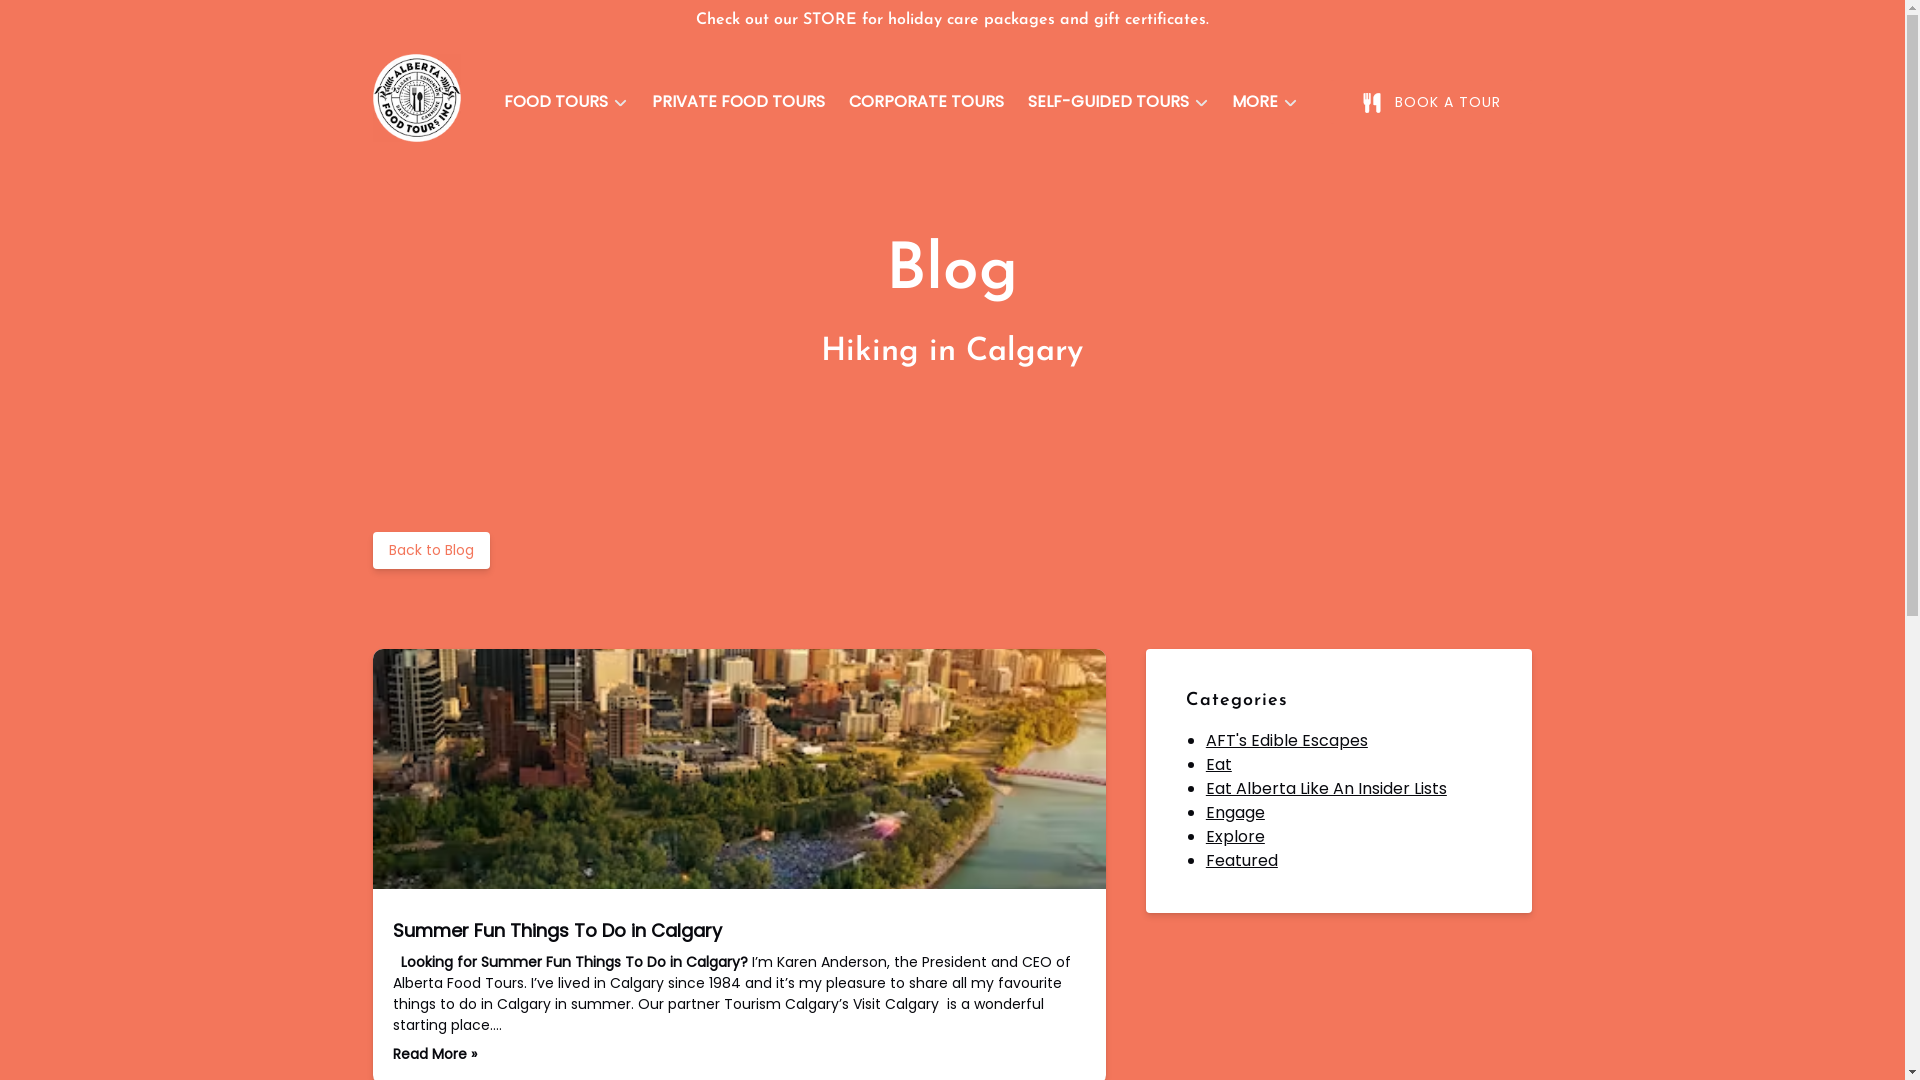  What do you see at coordinates (926, 102) in the screenshot?
I see `CORPORATE TOURS` at bounding box center [926, 102].